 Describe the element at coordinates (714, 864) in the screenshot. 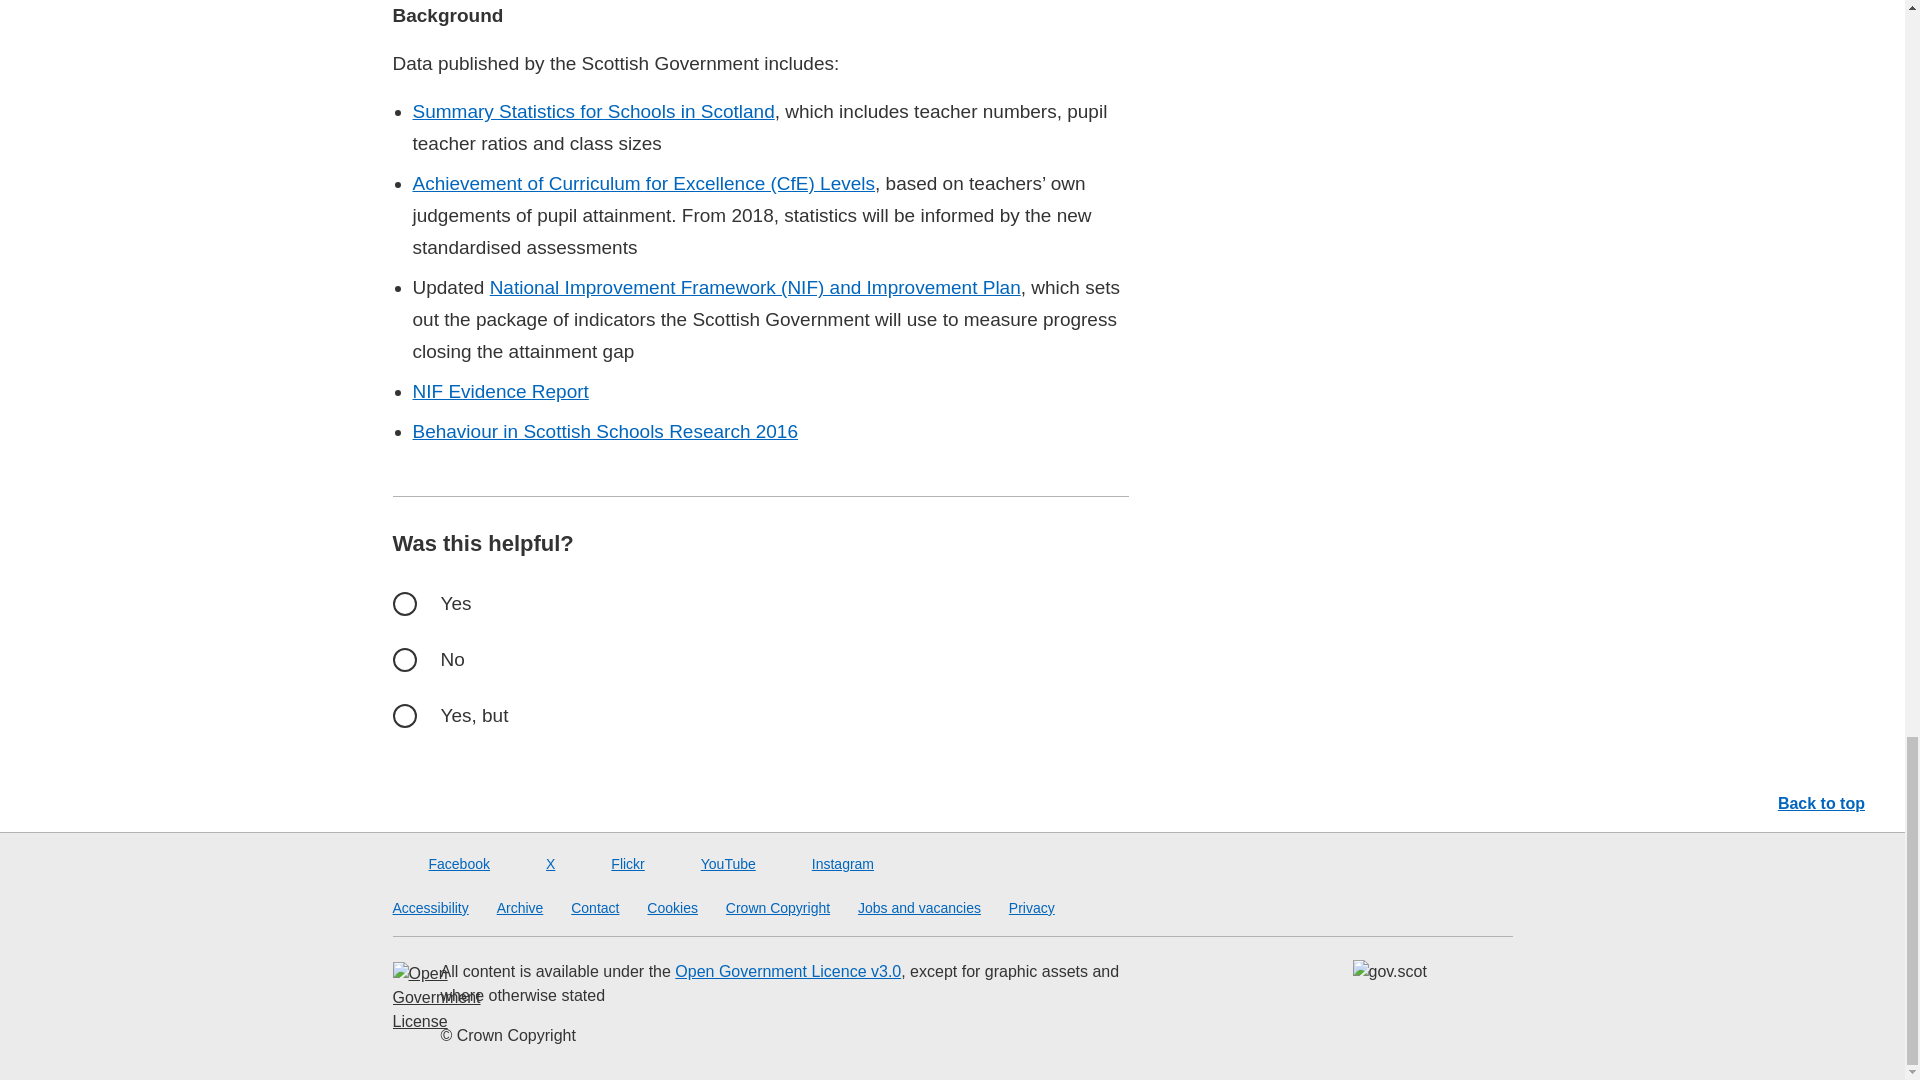

I see `YouTube` at that location.